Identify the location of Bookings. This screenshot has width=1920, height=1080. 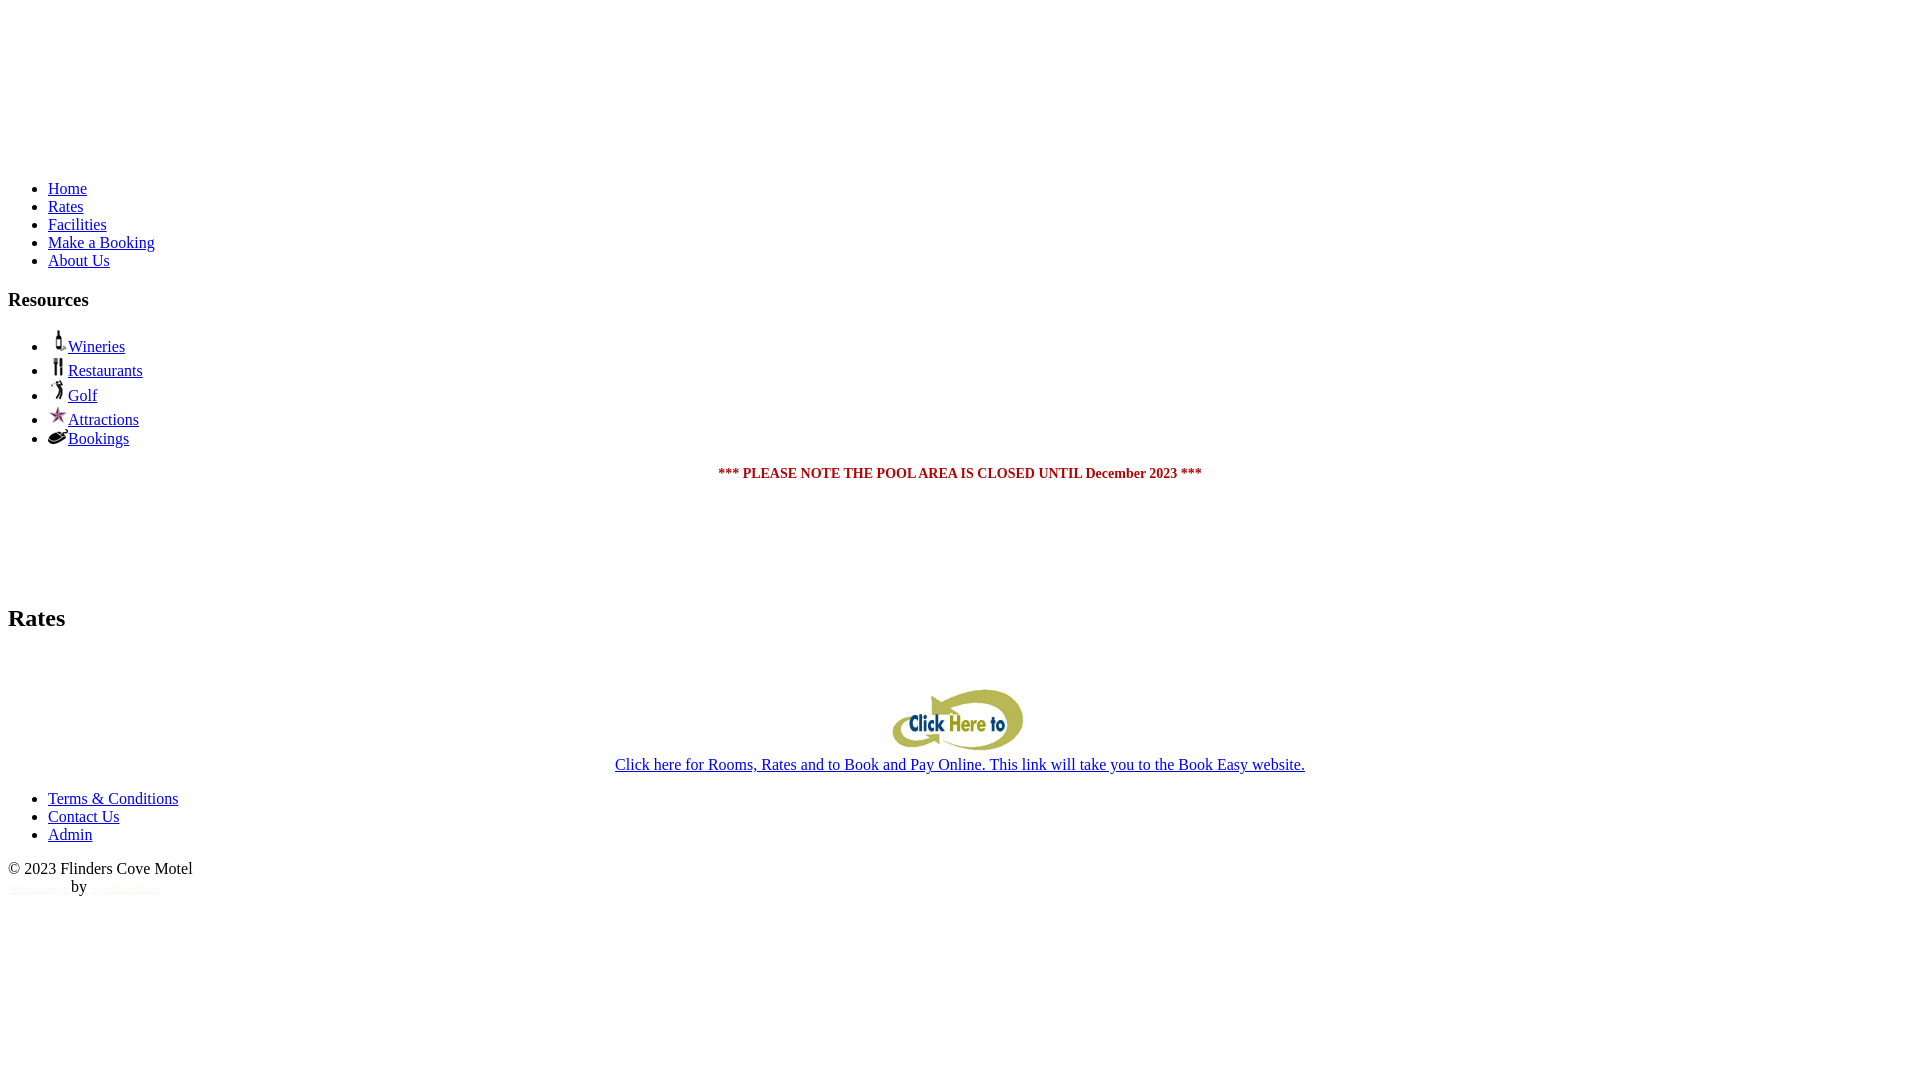
(88, 438).